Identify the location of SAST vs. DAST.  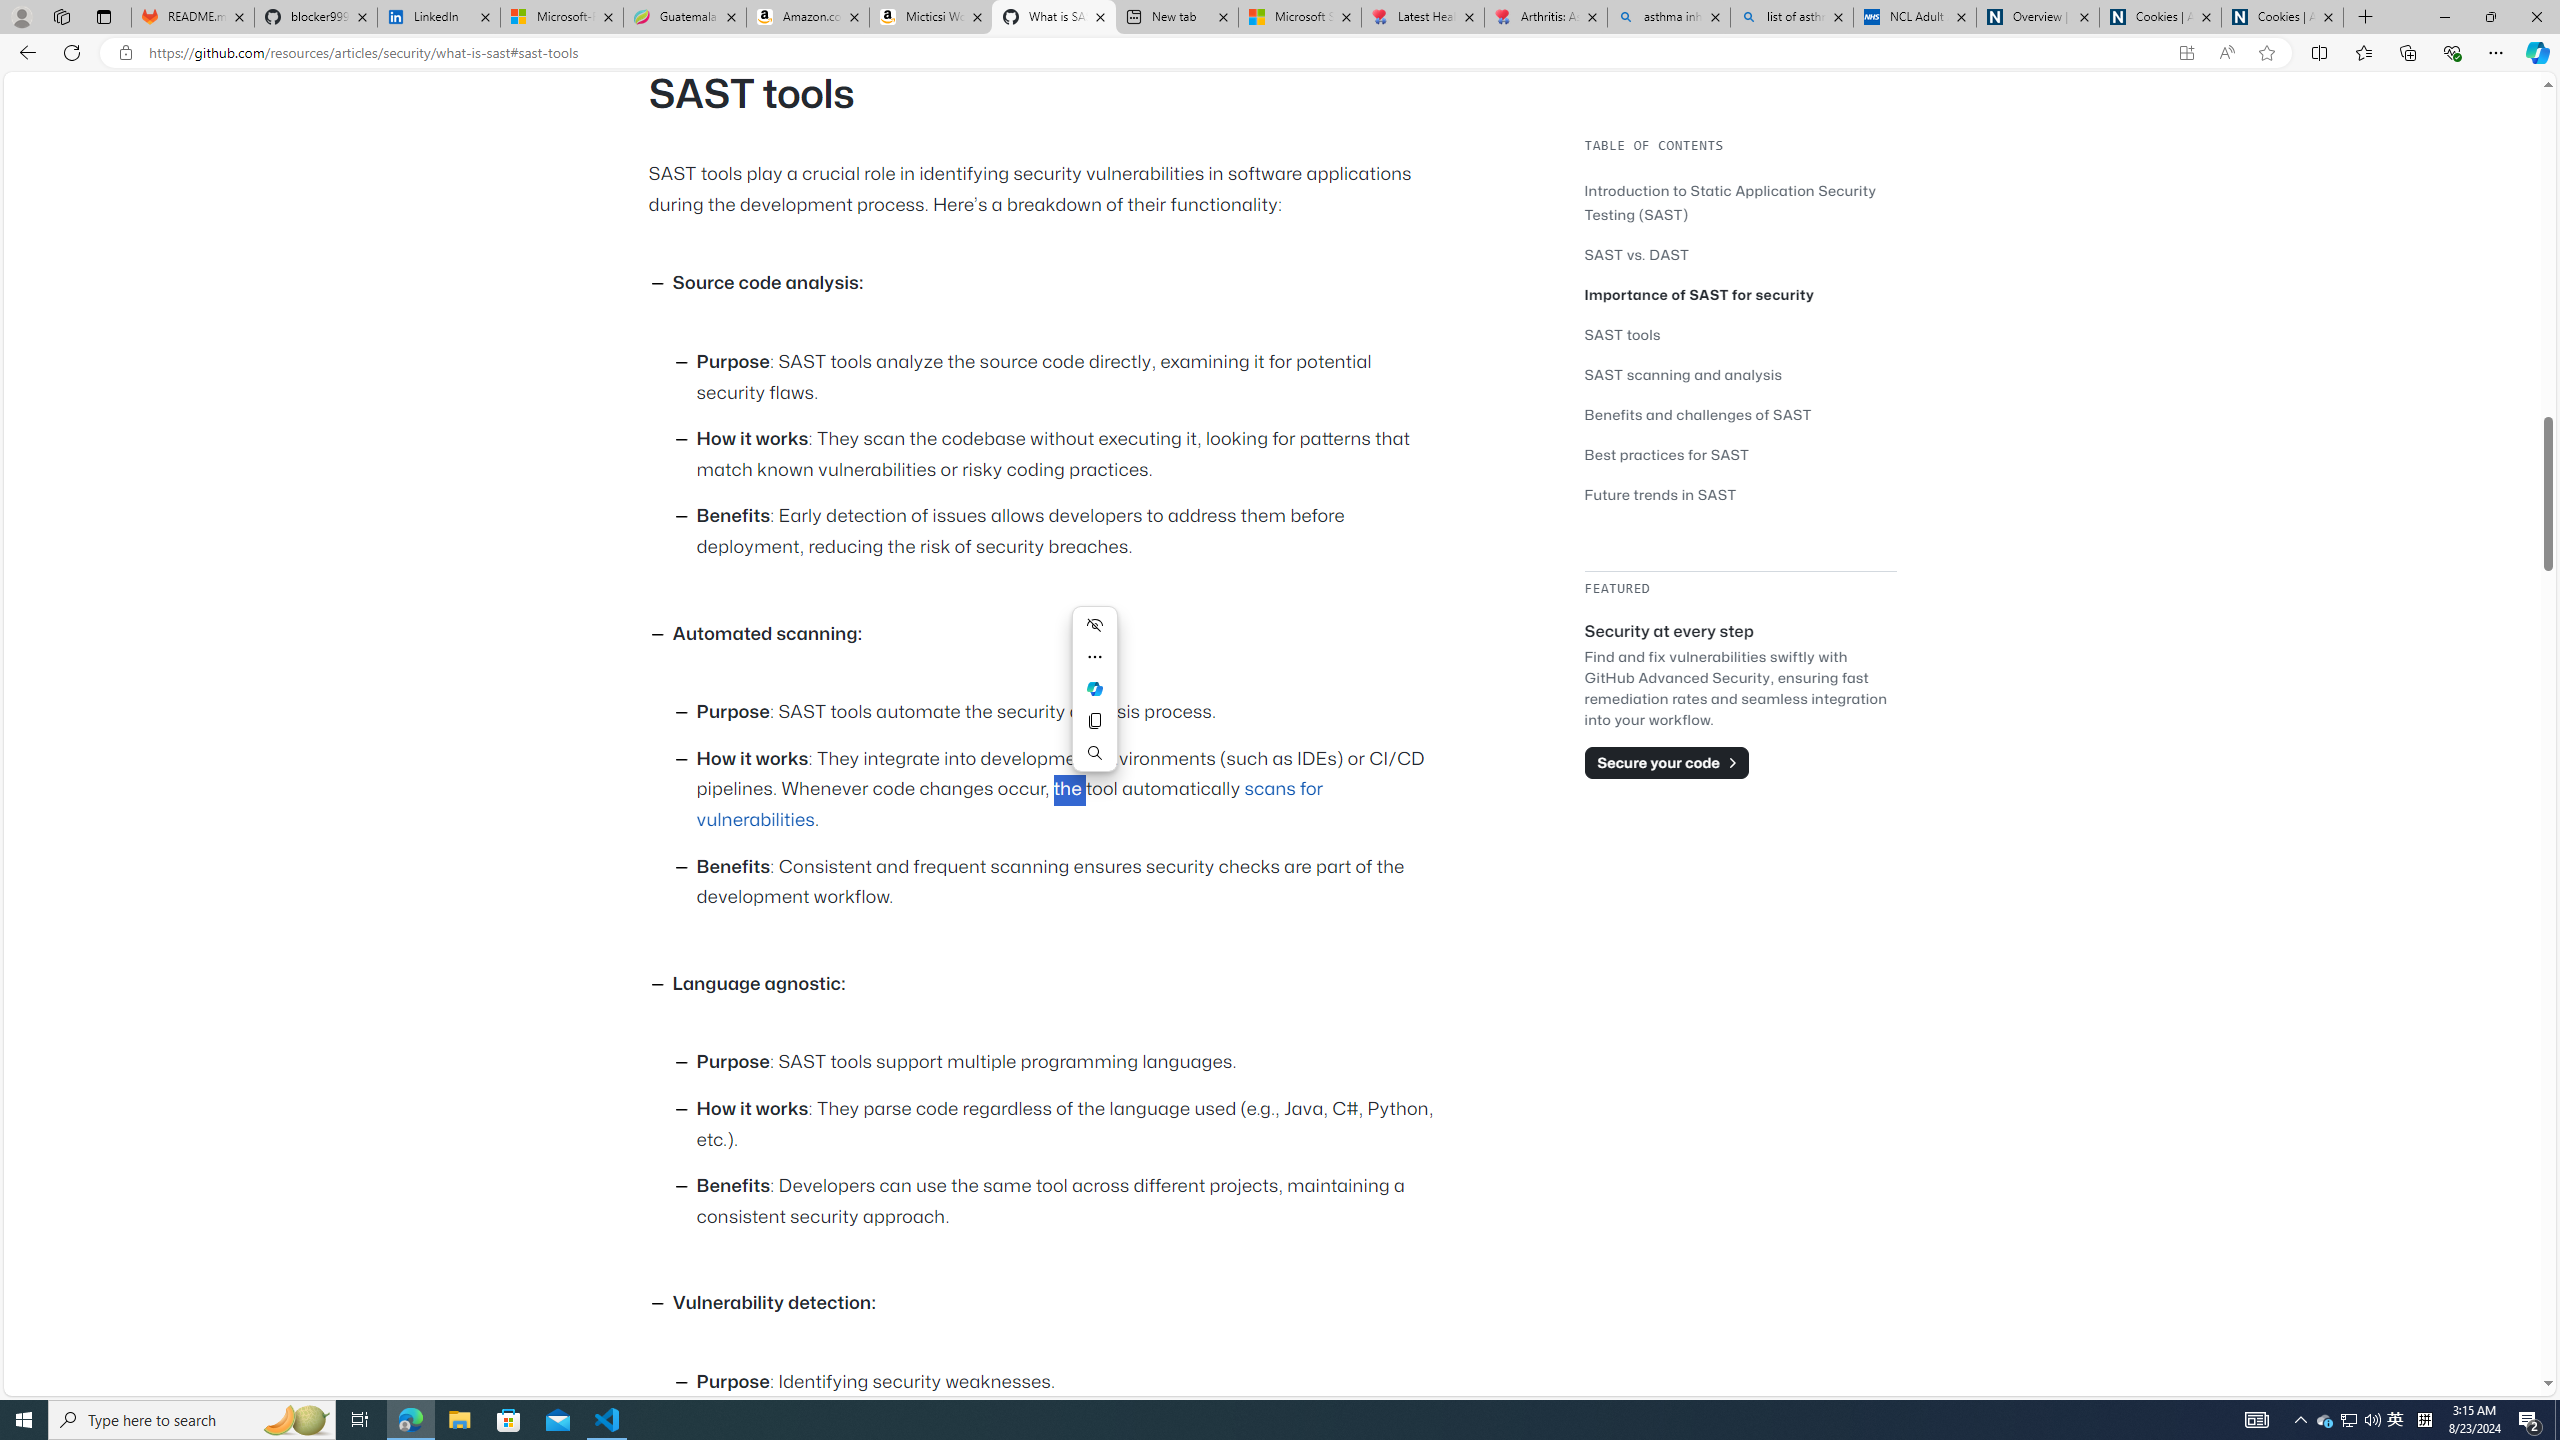
(1636, 254).